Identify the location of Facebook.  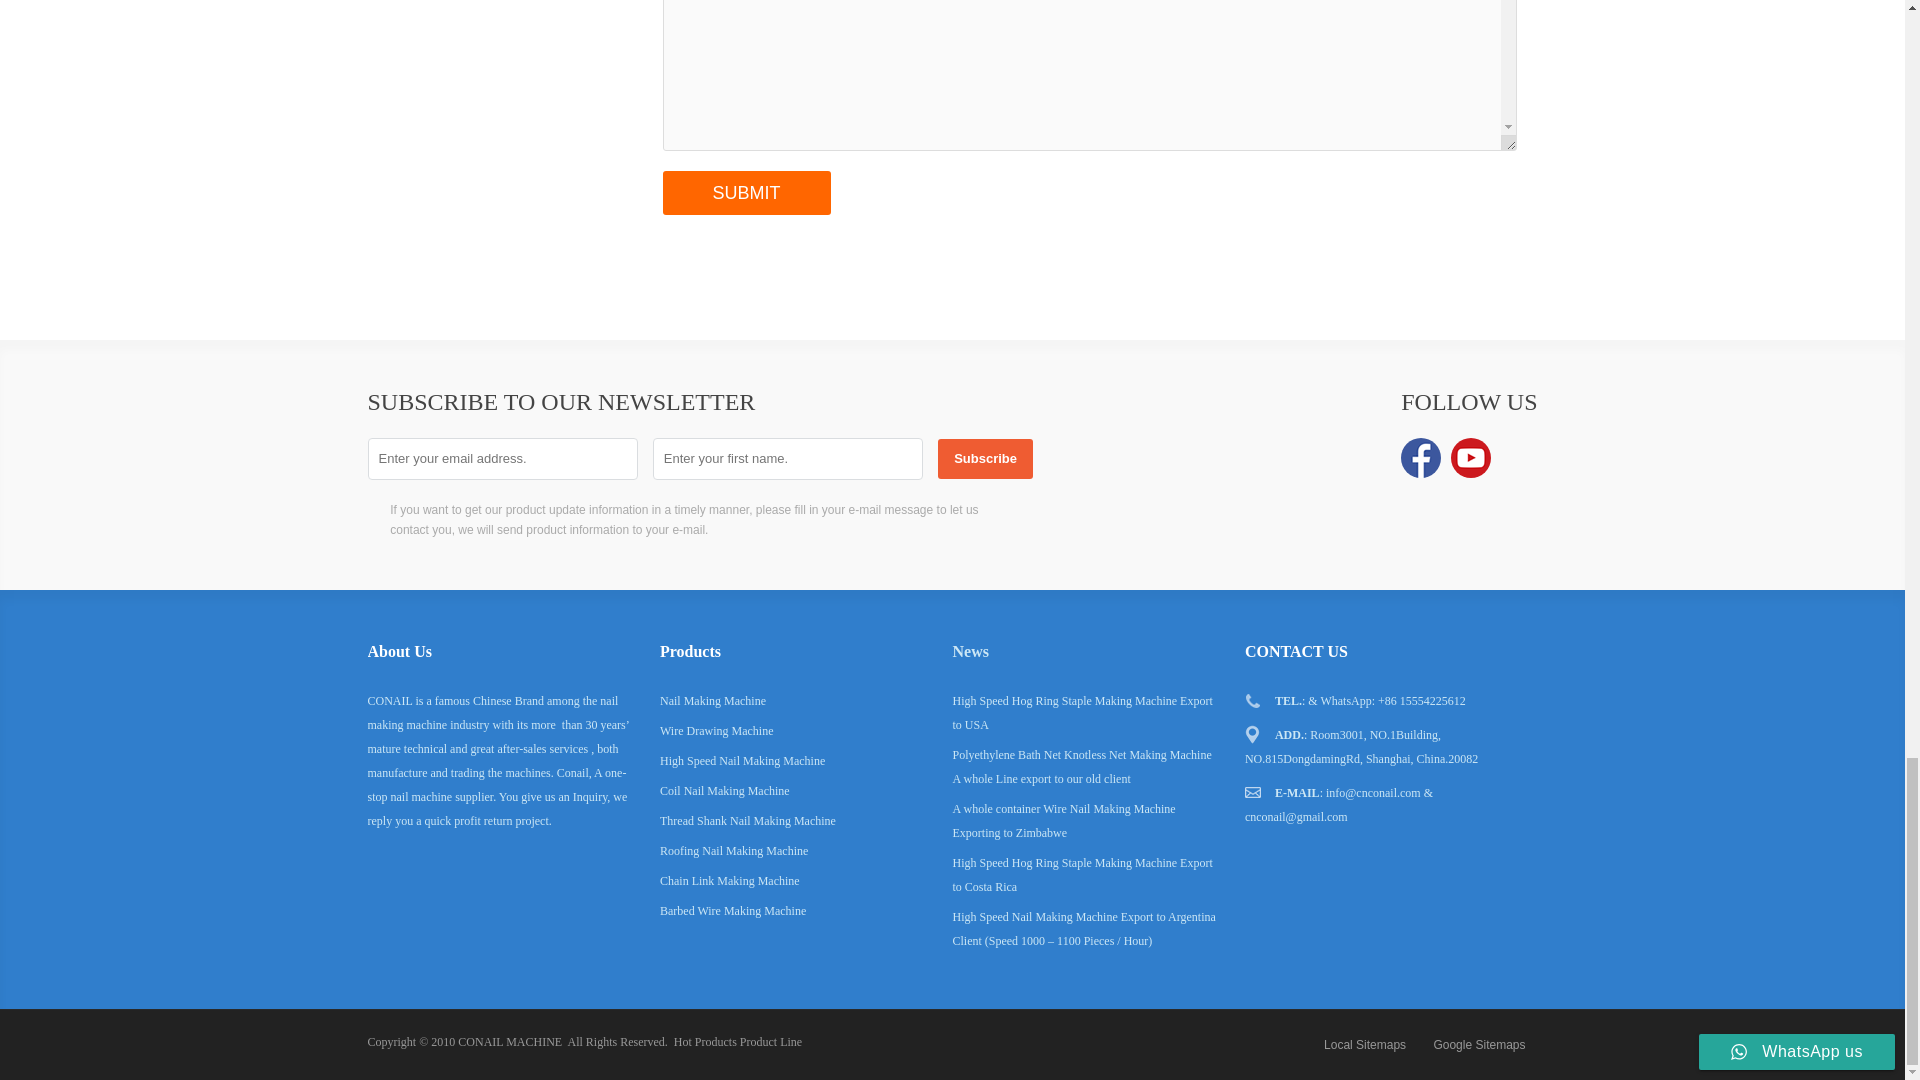
(1421, 458).